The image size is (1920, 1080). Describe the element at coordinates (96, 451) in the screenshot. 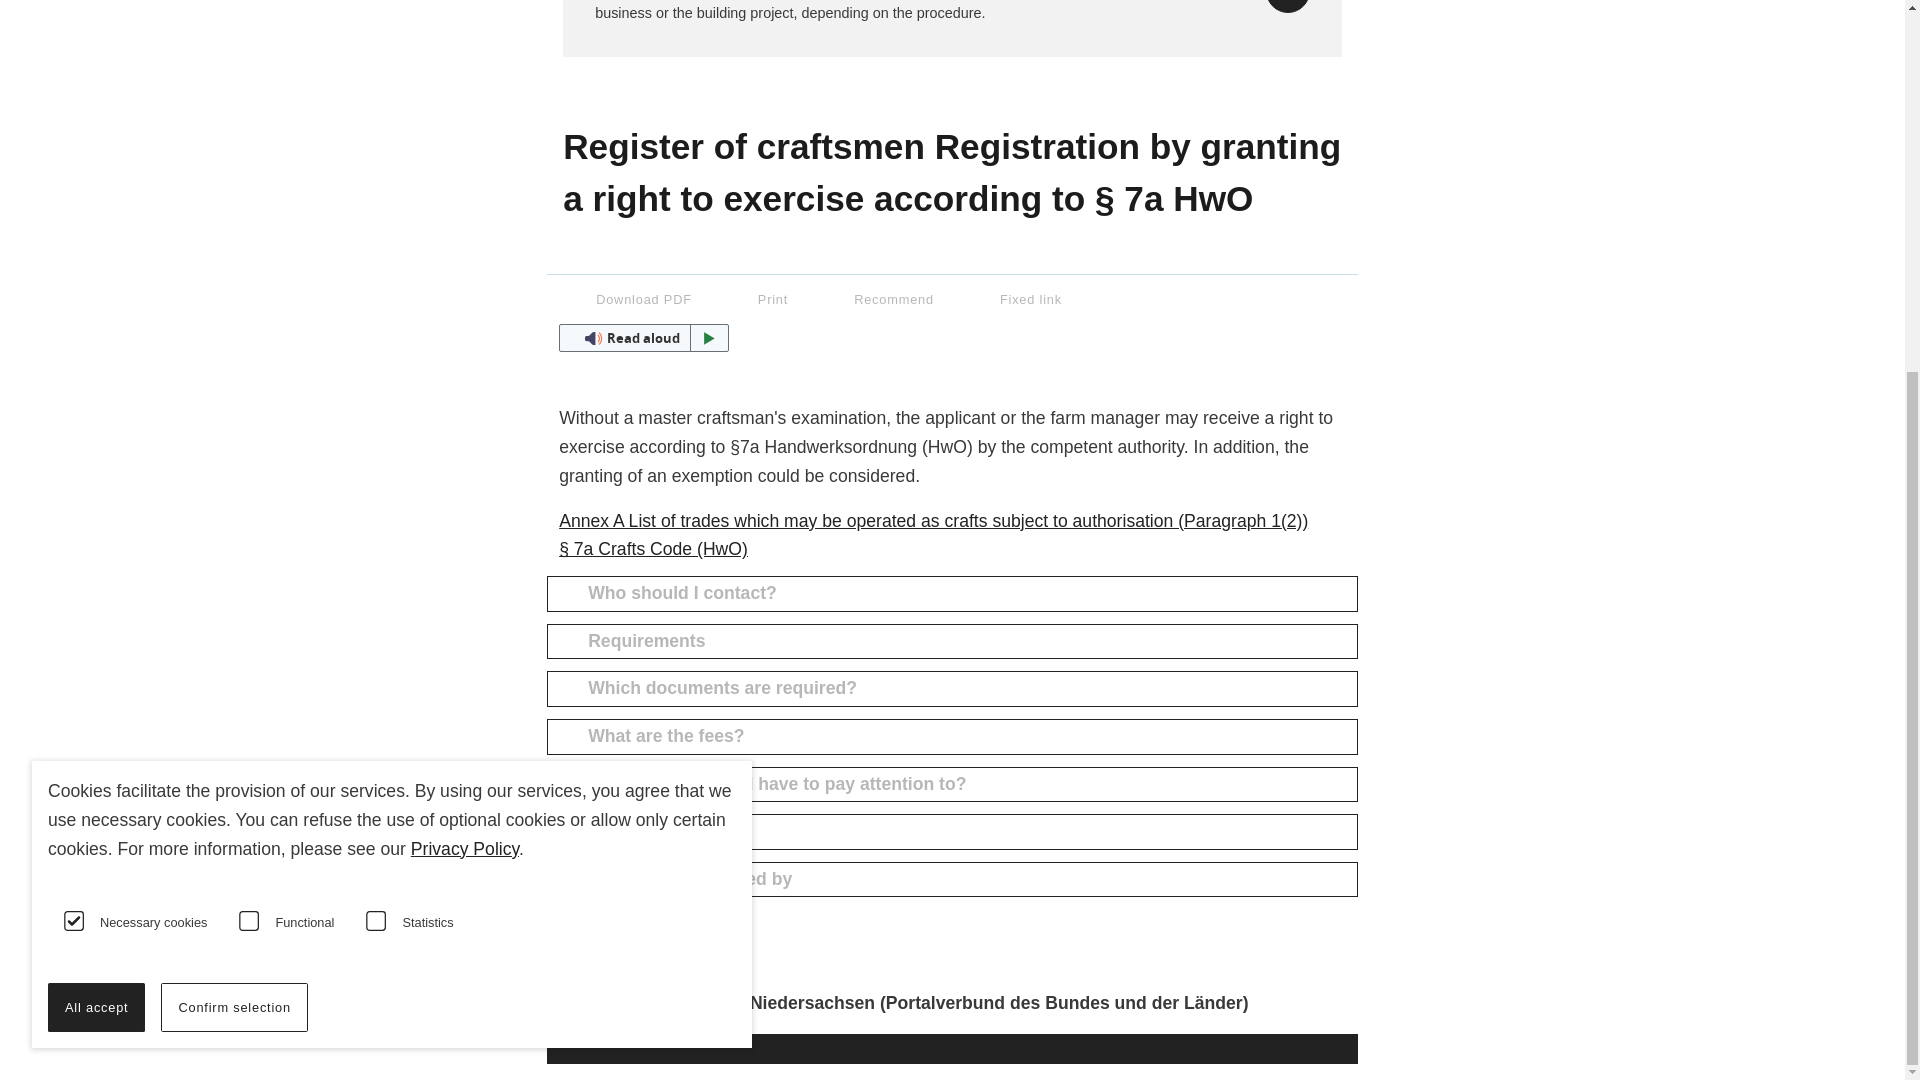

I see `All accept` at that location.